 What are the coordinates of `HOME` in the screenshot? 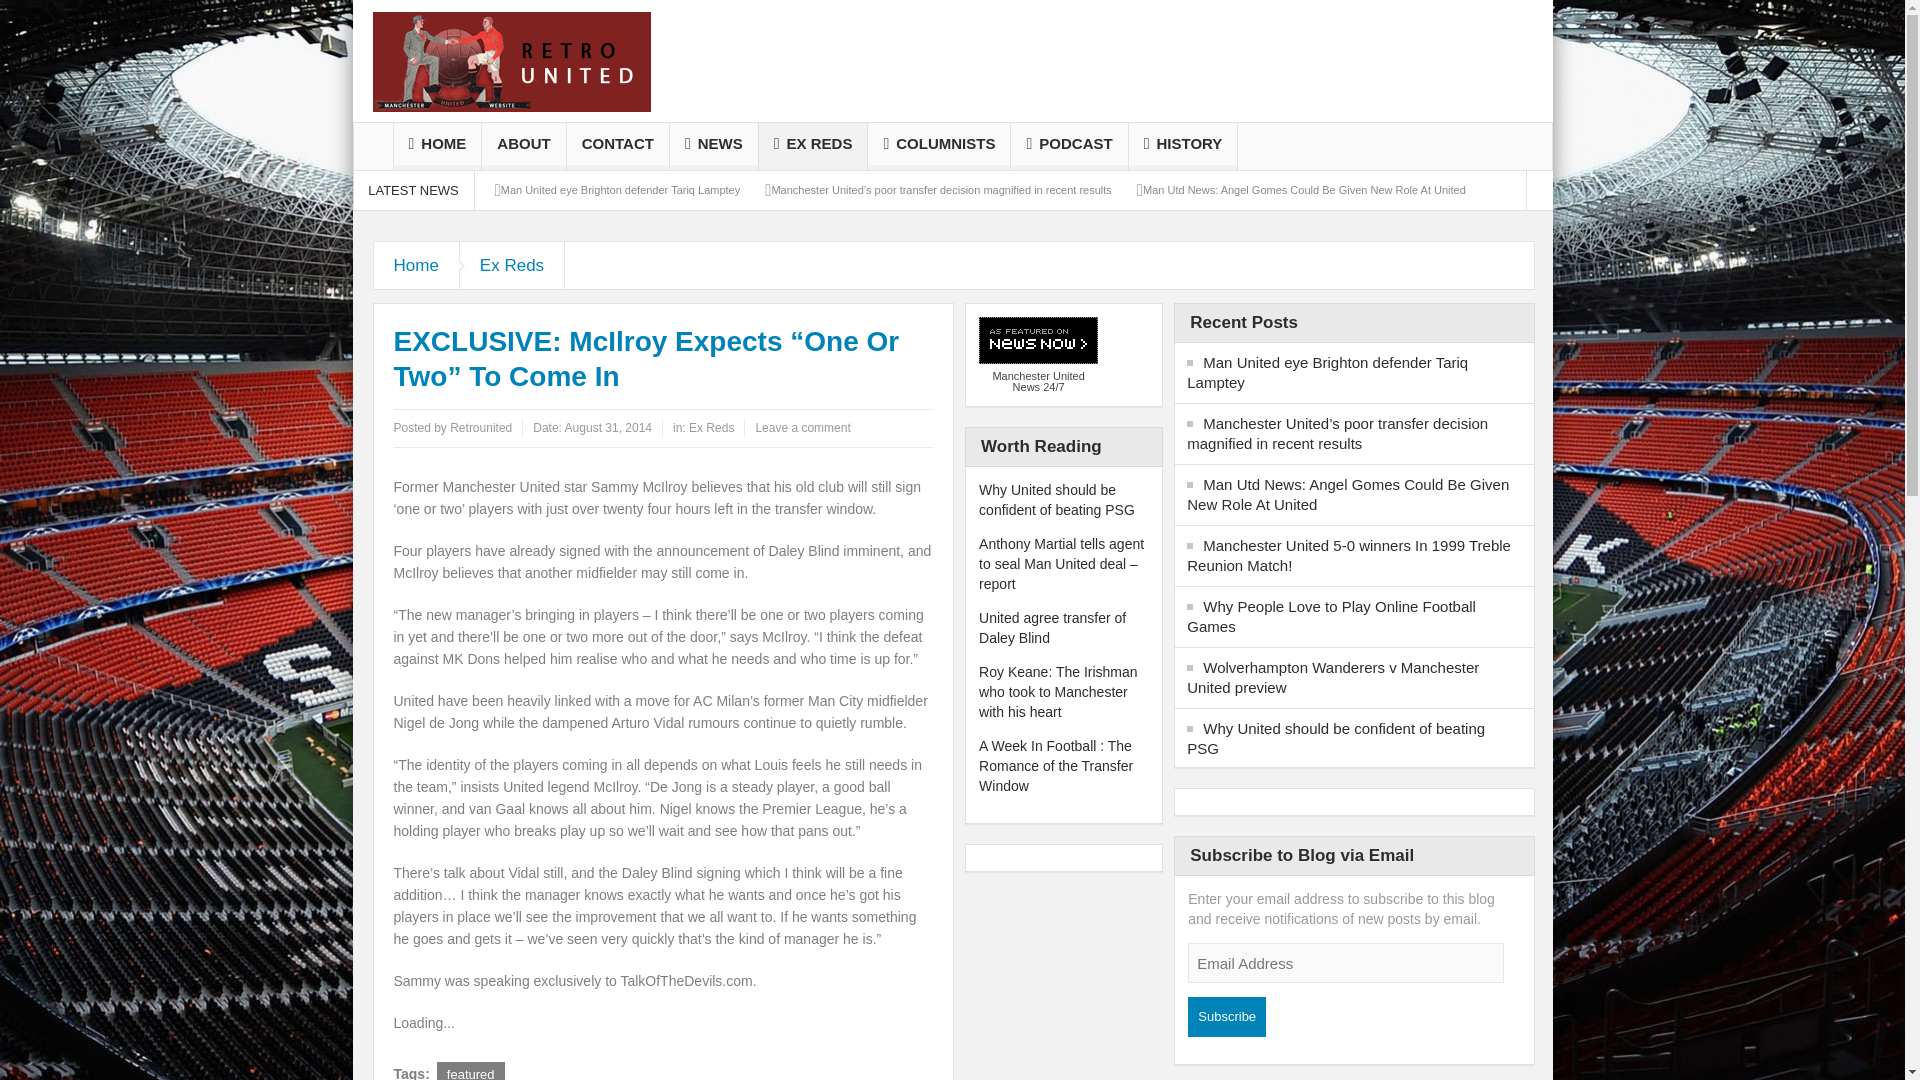 It's located at (437, 146).